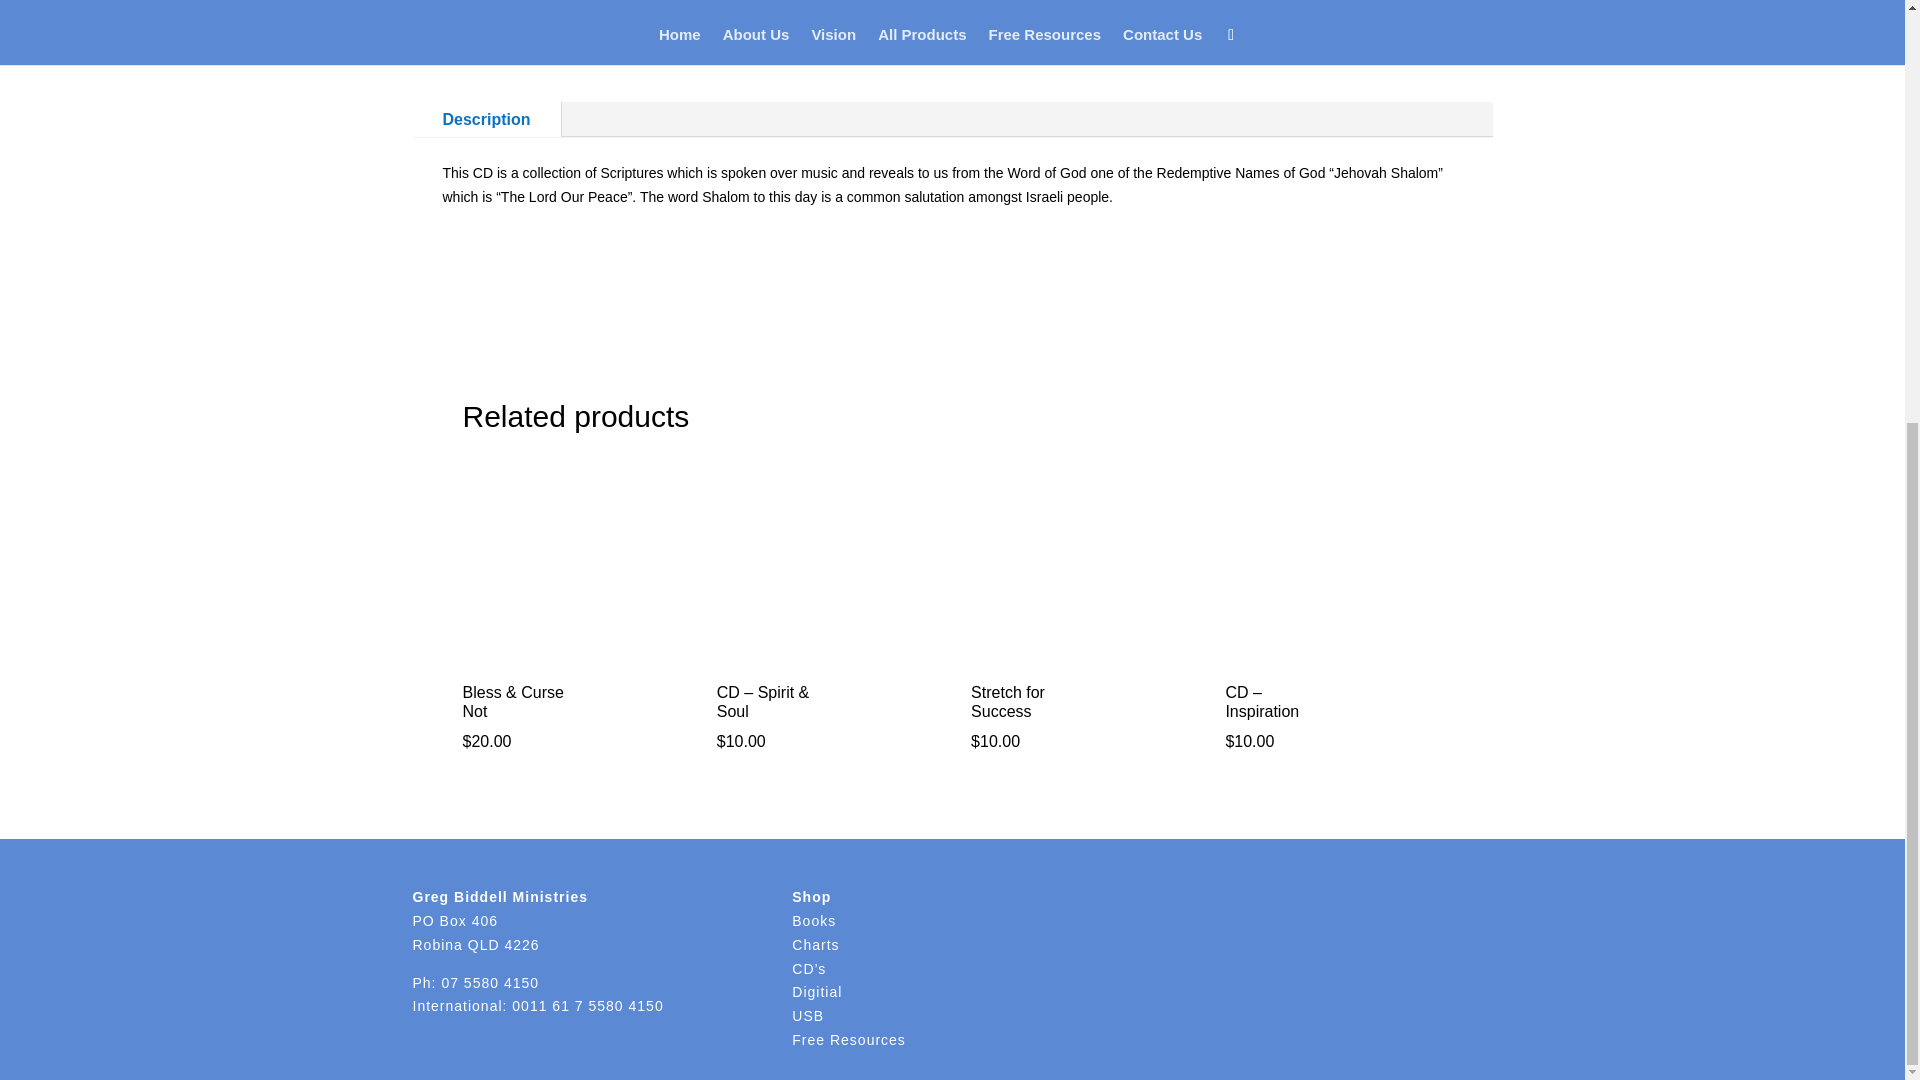  Describe the element at coordinates (813, 920) in the screenshot. I see `Books` at that location.